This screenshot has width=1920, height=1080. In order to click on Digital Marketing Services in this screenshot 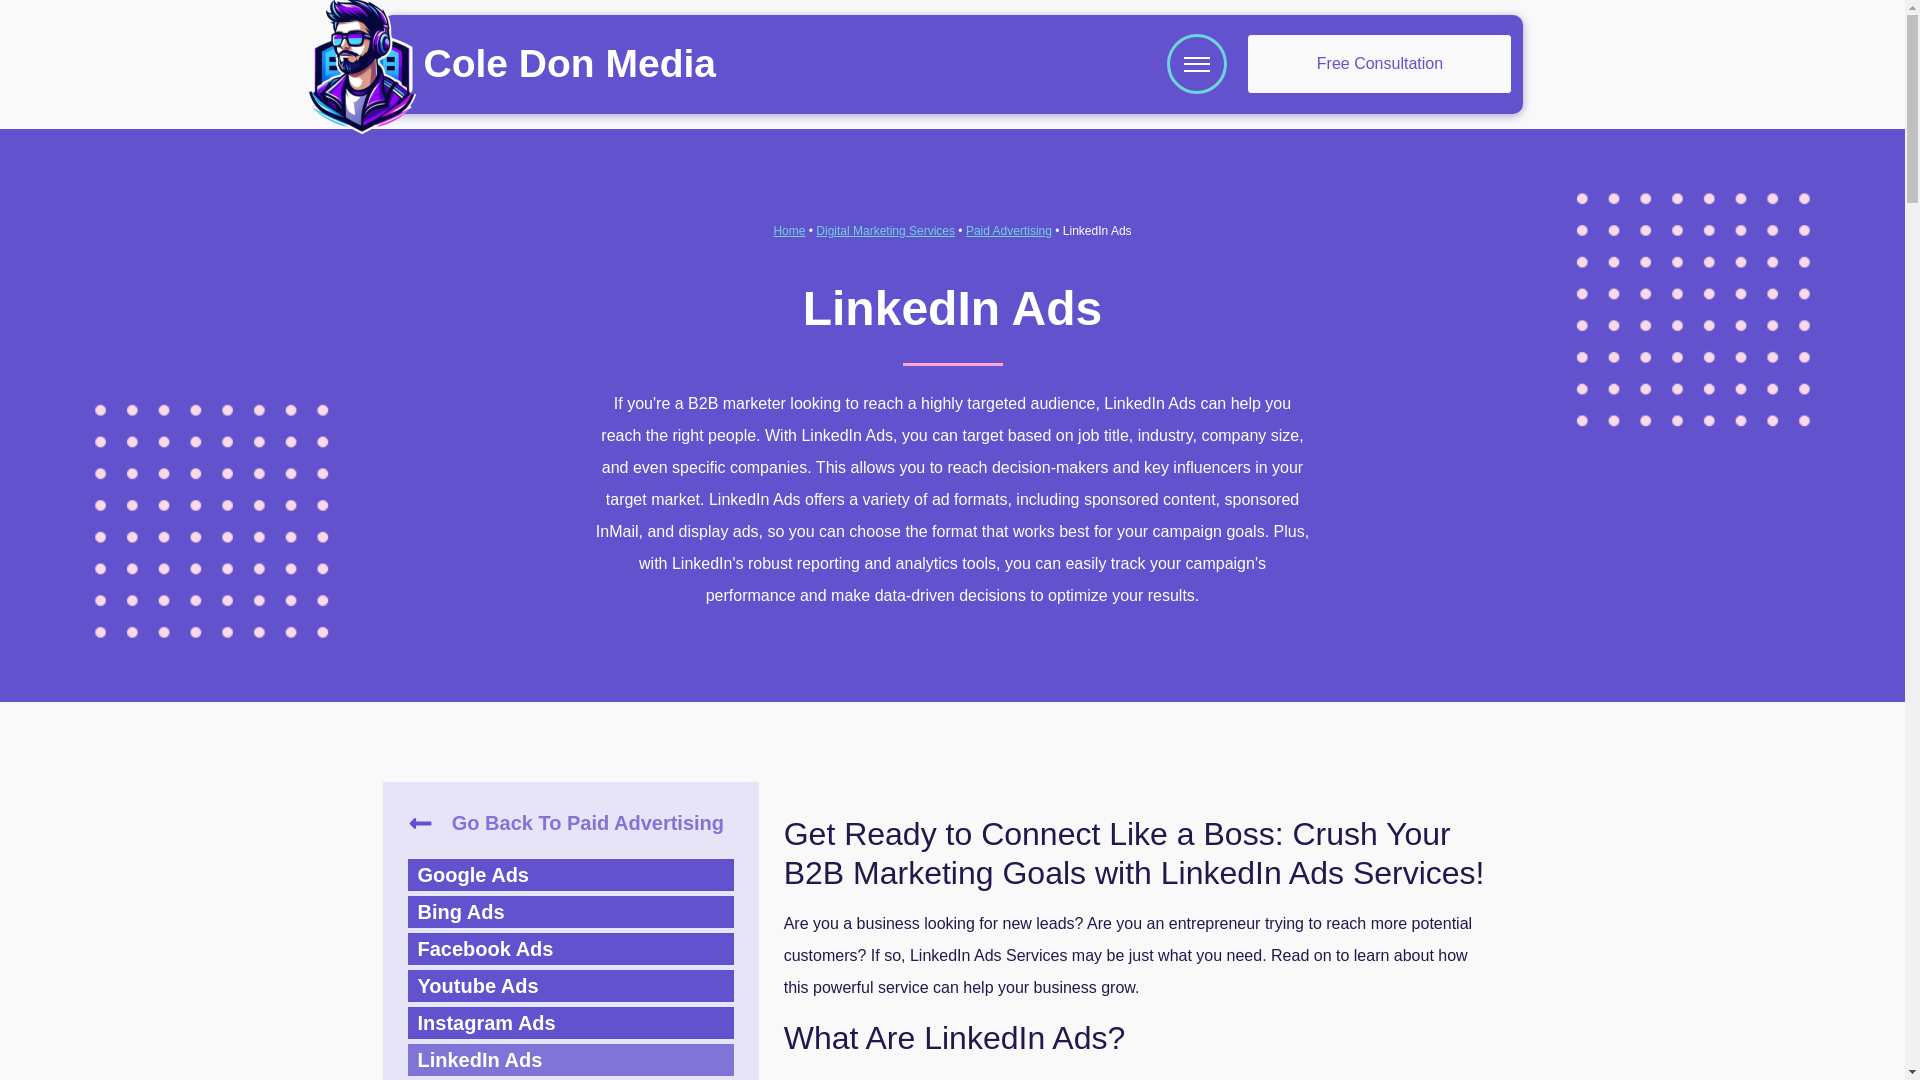, I will do `click(885, 230)`.